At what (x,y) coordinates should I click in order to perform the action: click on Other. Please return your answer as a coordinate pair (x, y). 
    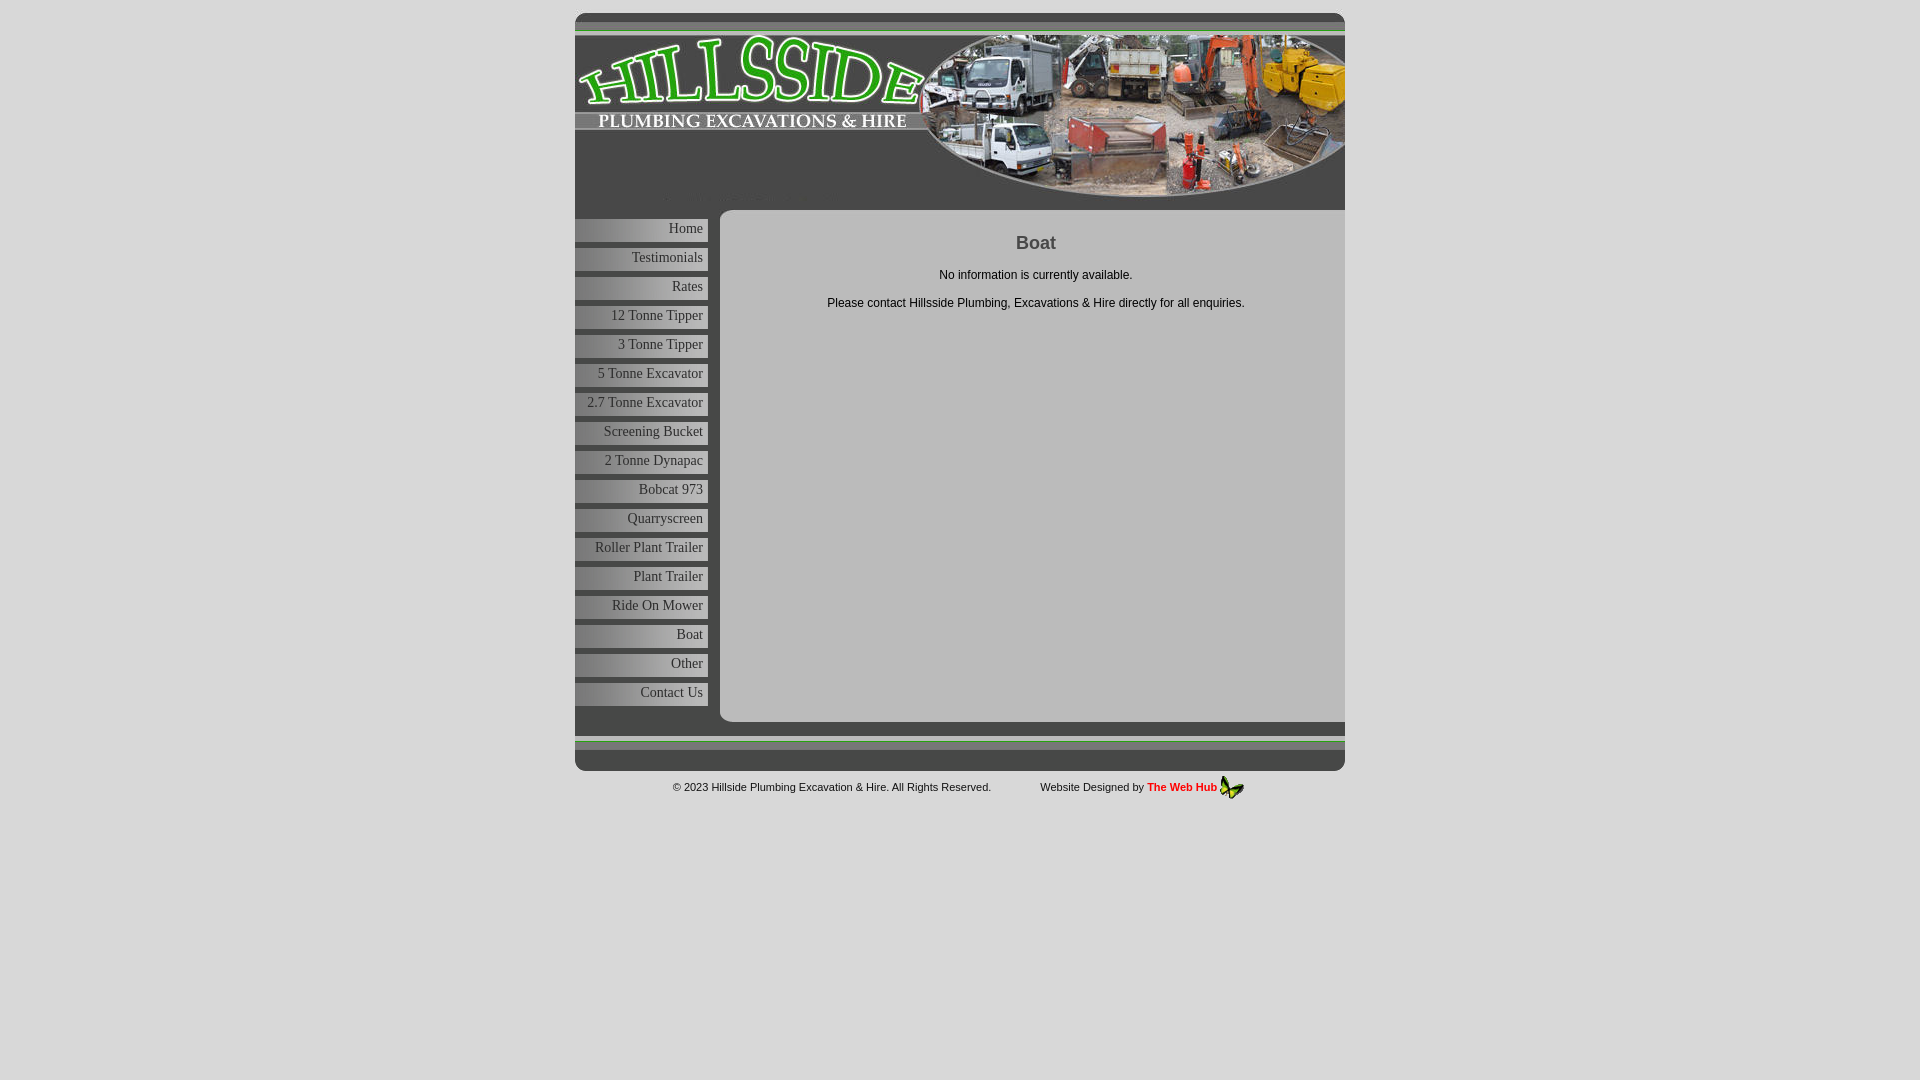
    Looking at the image, I should click on (687, 664).